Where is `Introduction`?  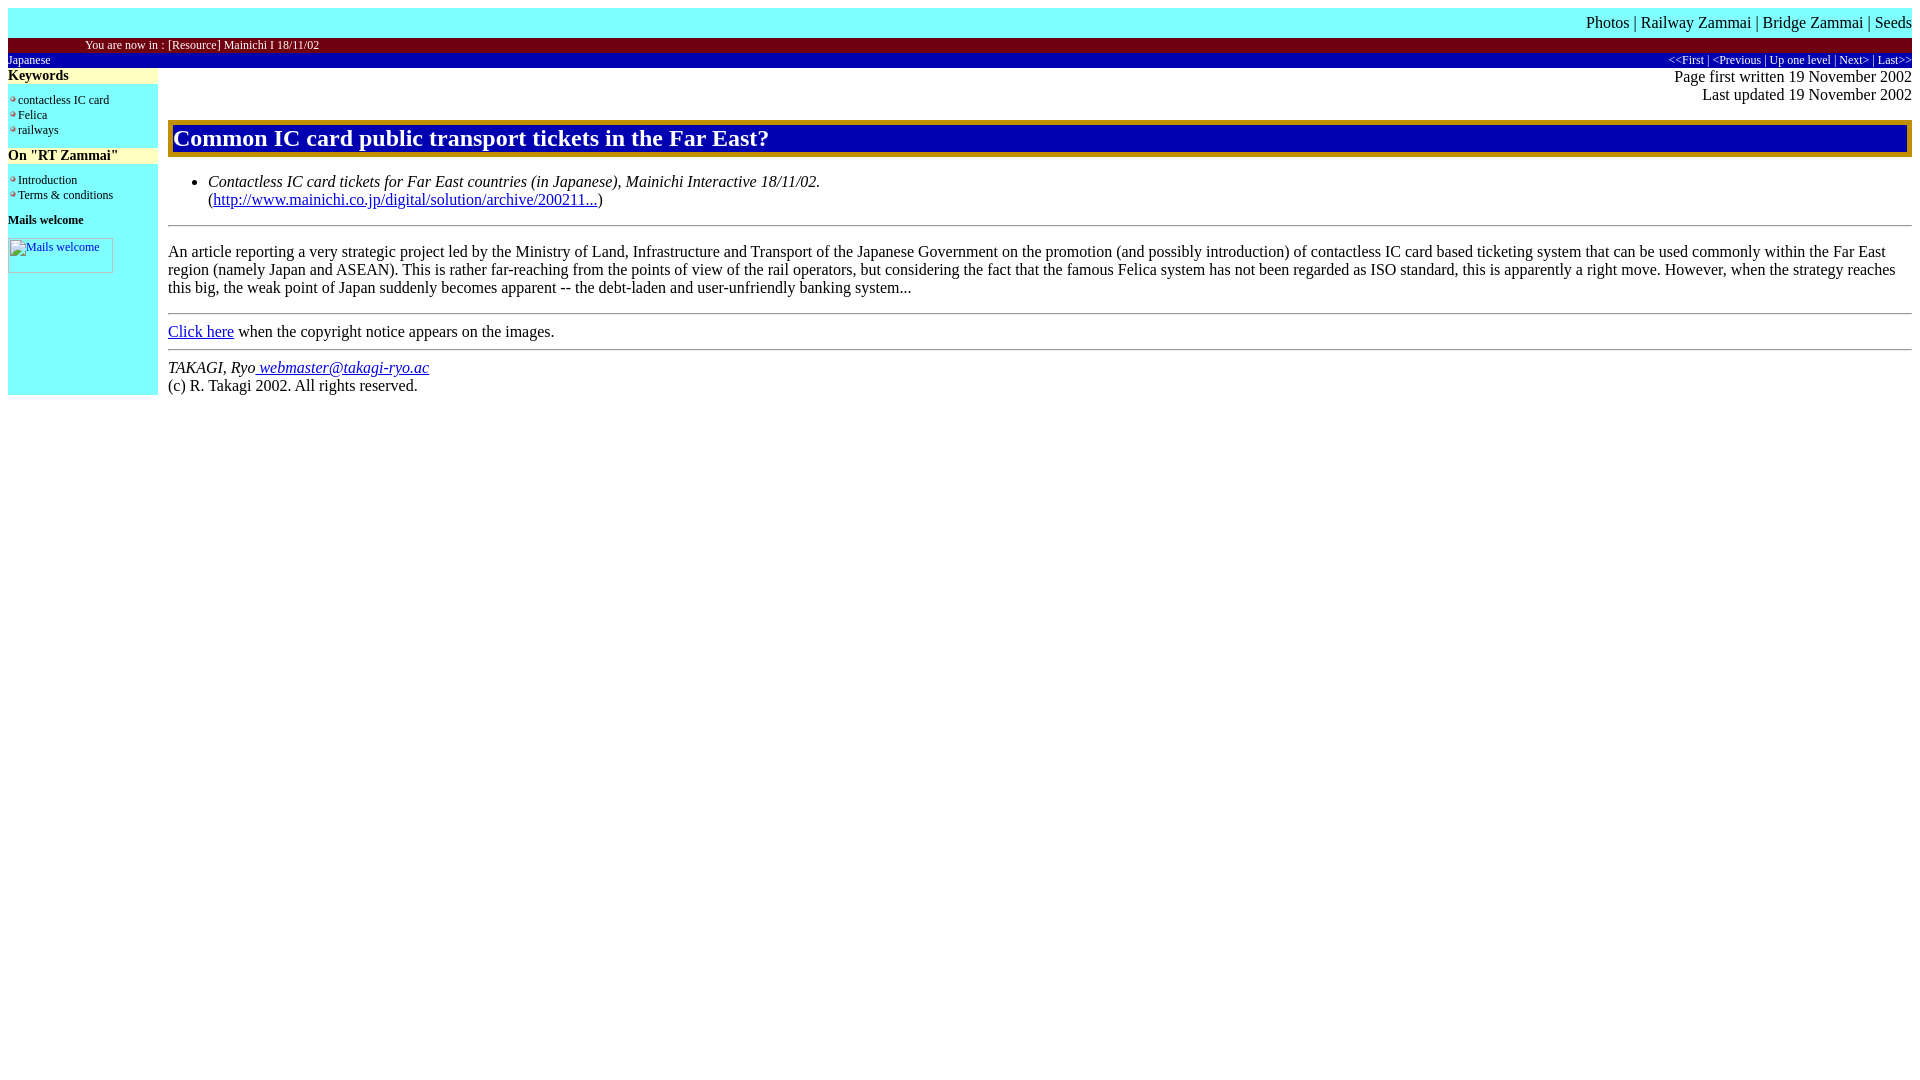
Introduction is located at coordinates (46, 179).